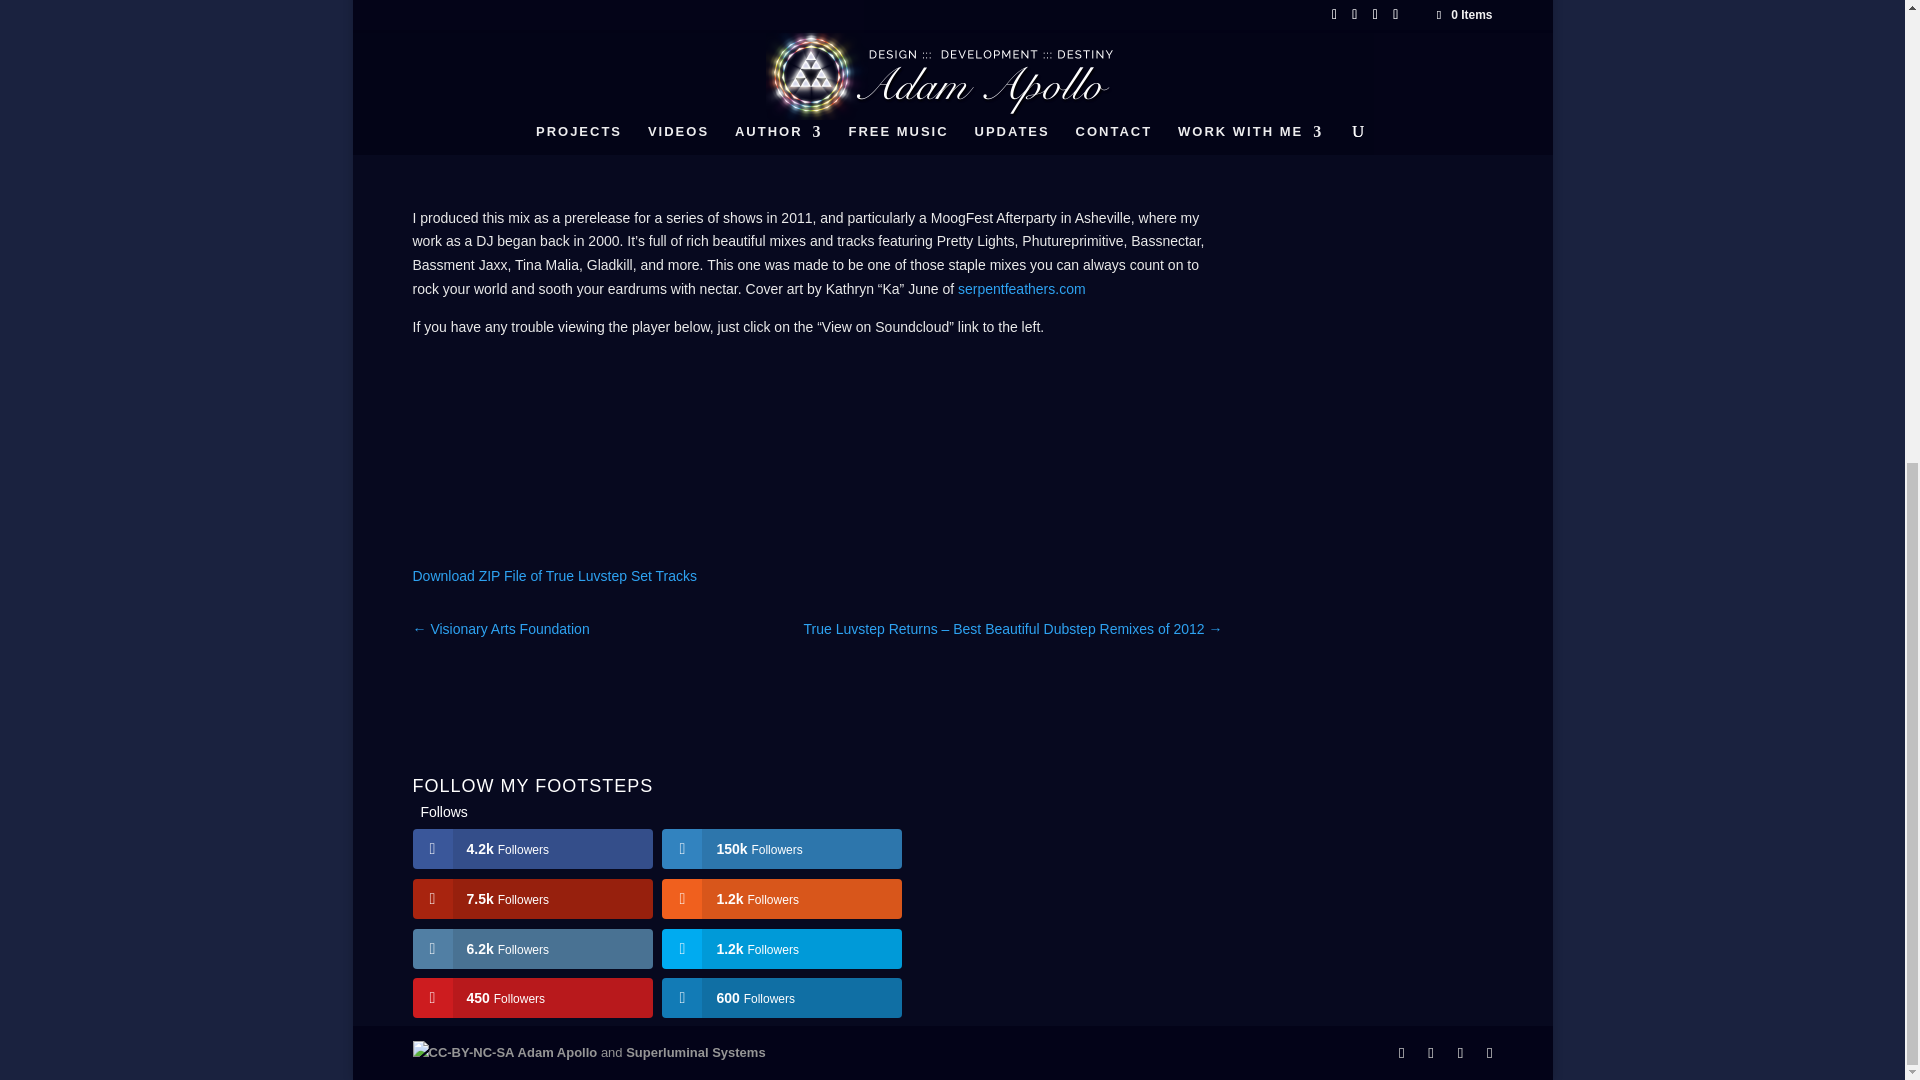  What do you see at coordinates (1022, 288) in the screenshot?
I see `serpentfeathers.com` at bounding box center [1022, 288].